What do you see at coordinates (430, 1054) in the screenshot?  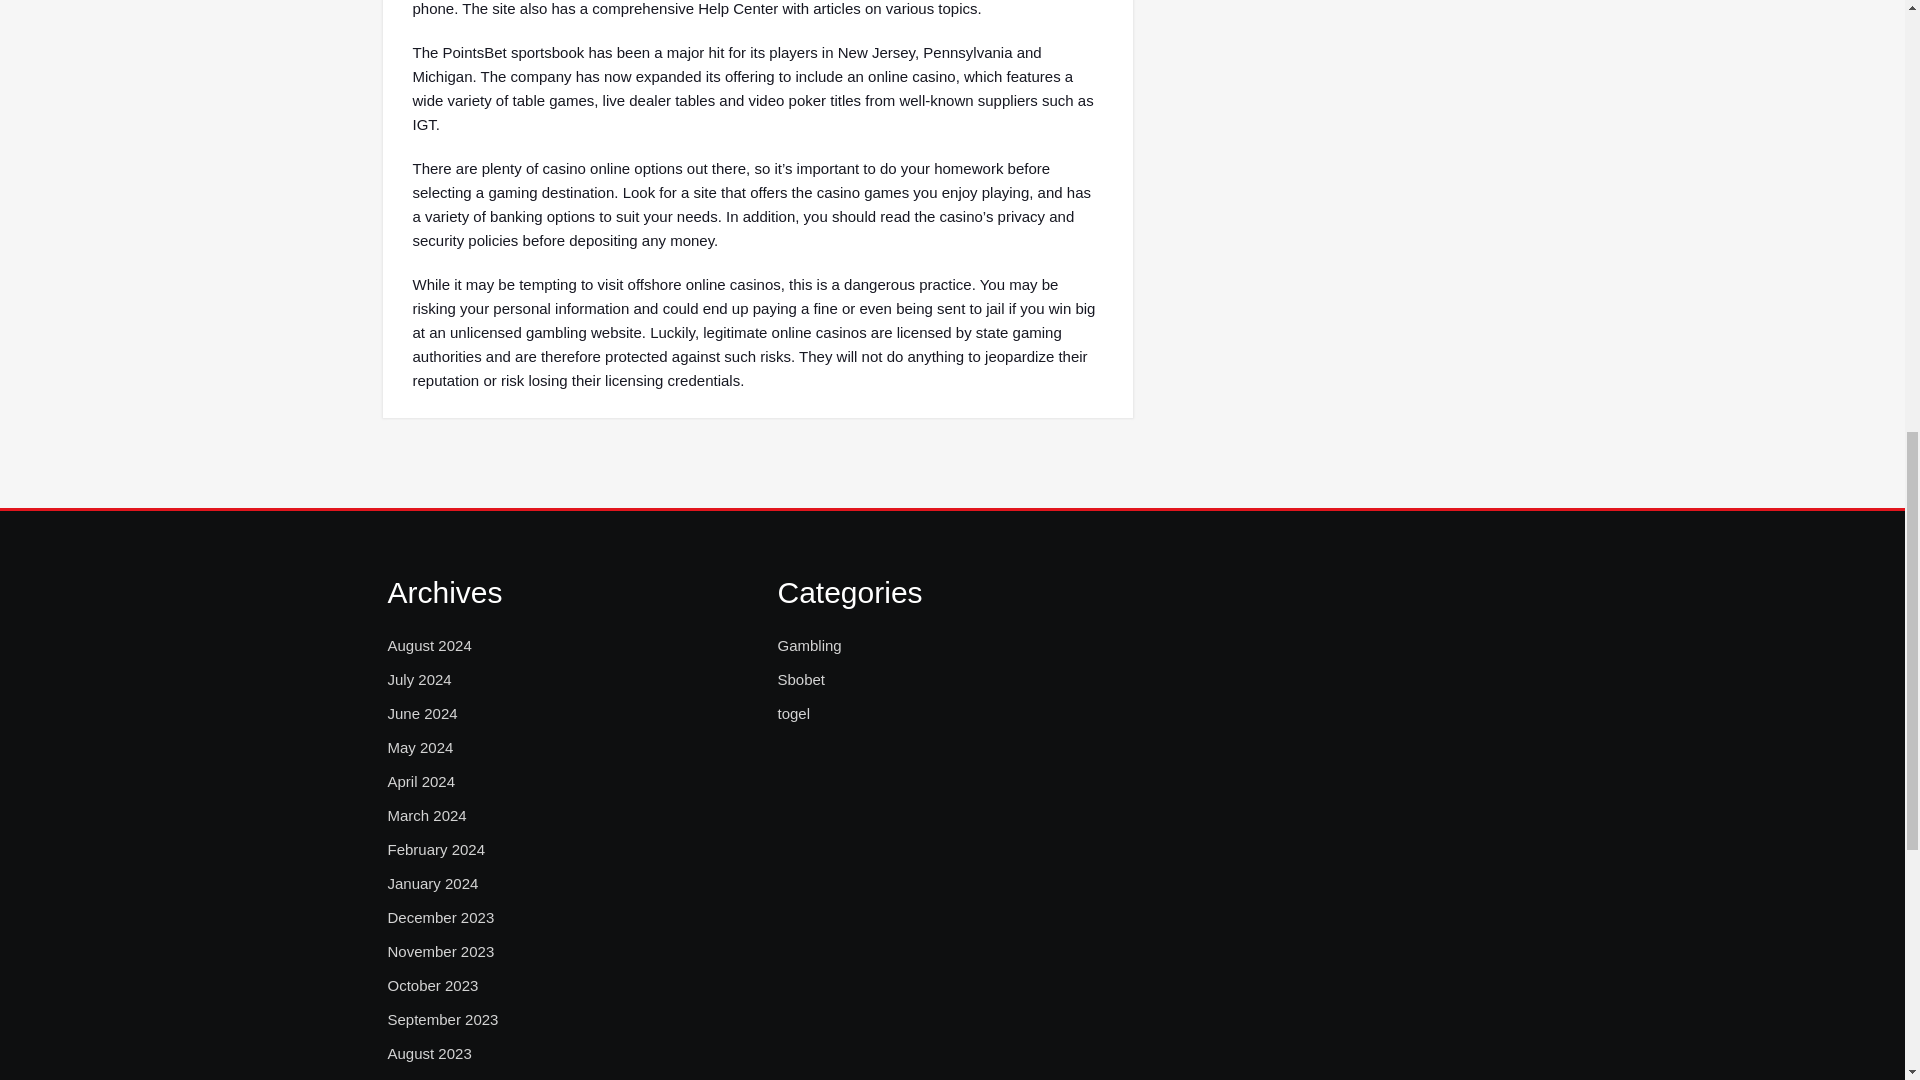 I see `August 2023` at bounding box center [430, 1054].